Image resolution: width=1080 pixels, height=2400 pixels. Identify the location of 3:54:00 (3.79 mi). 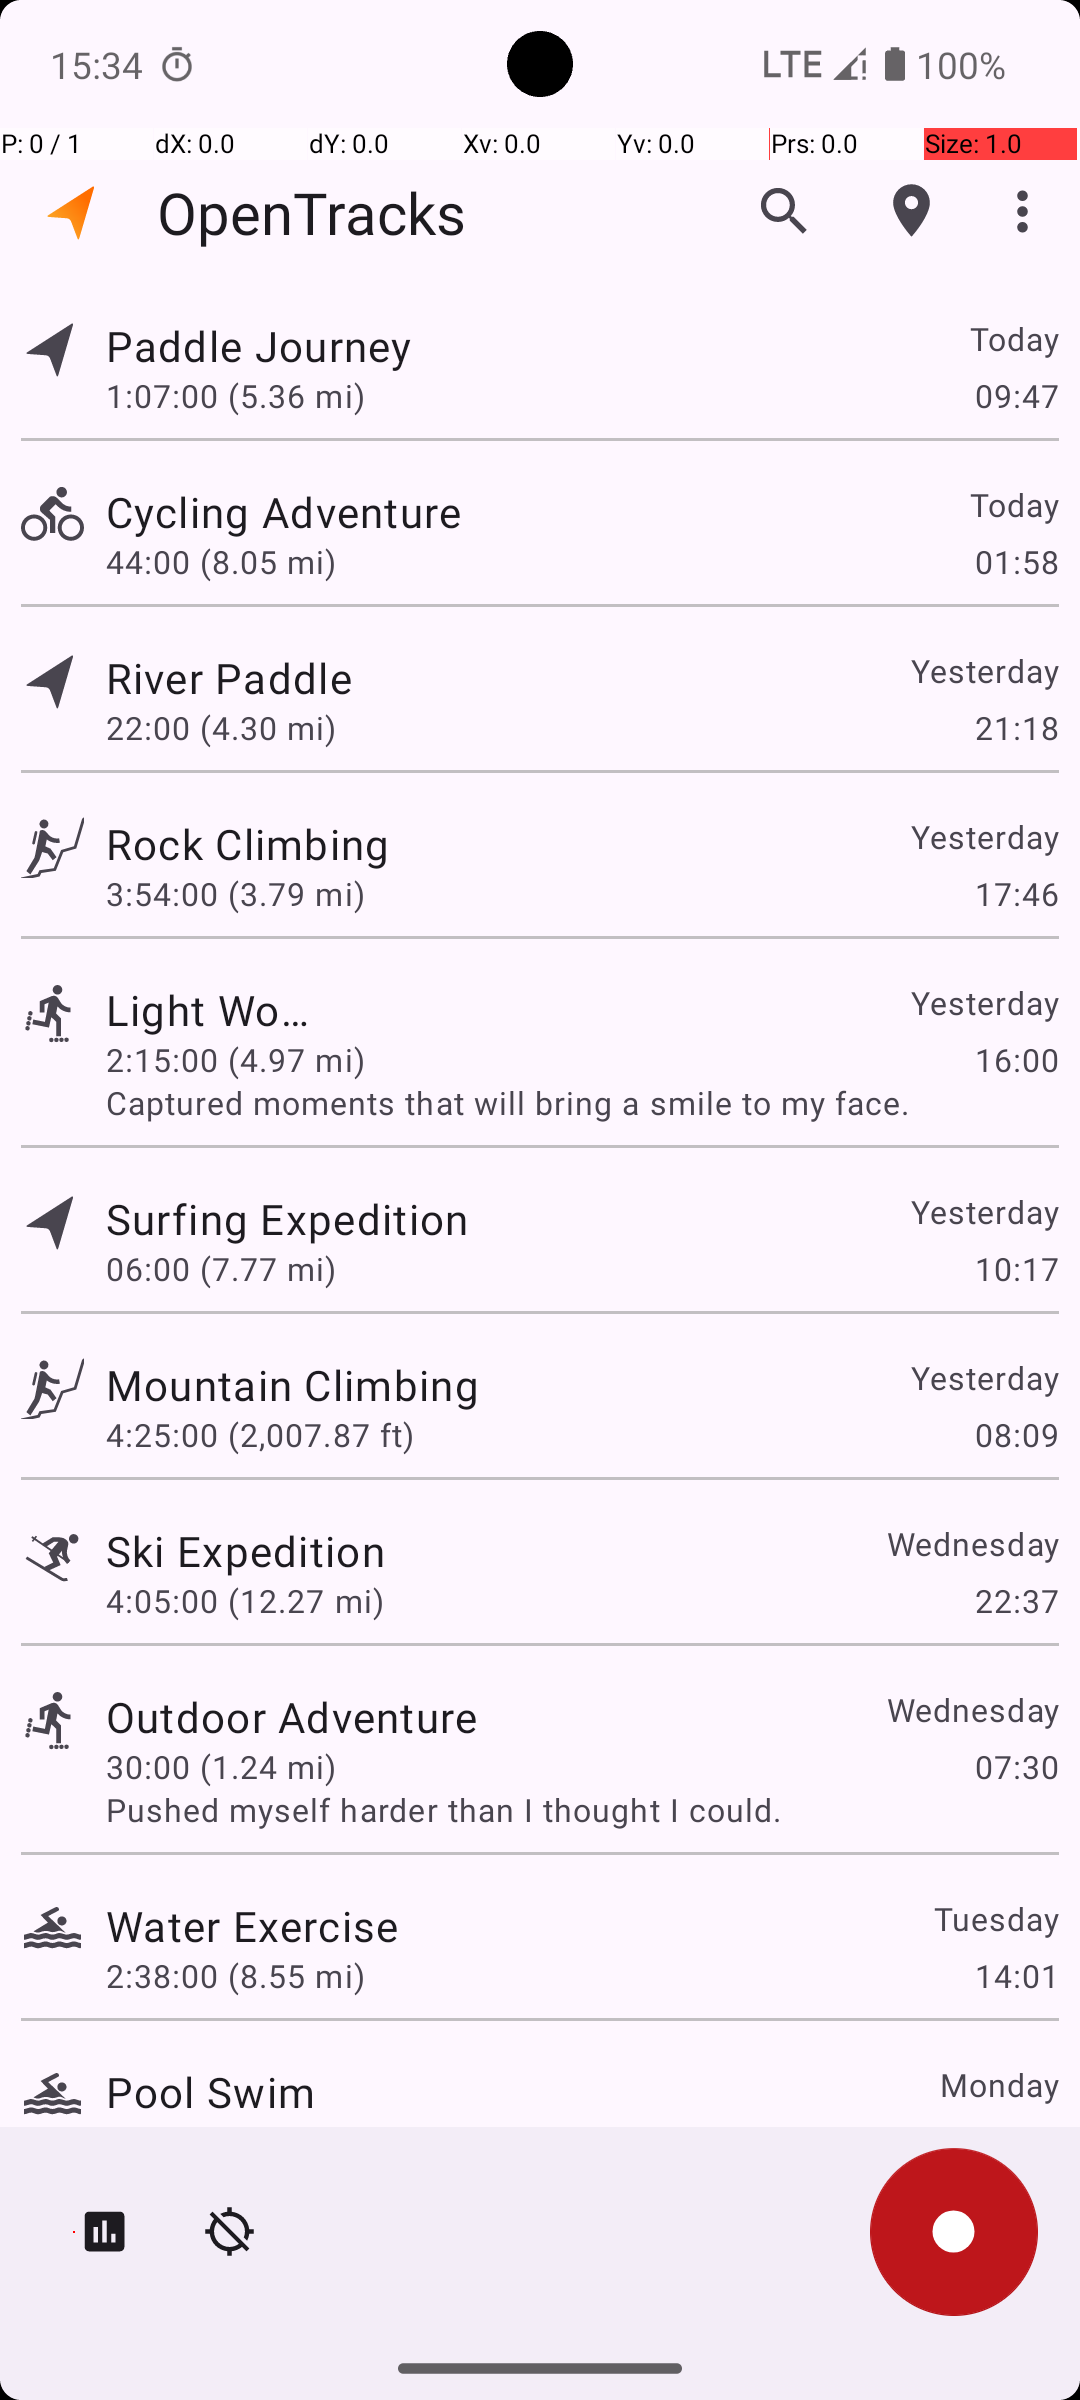
(236, 894).